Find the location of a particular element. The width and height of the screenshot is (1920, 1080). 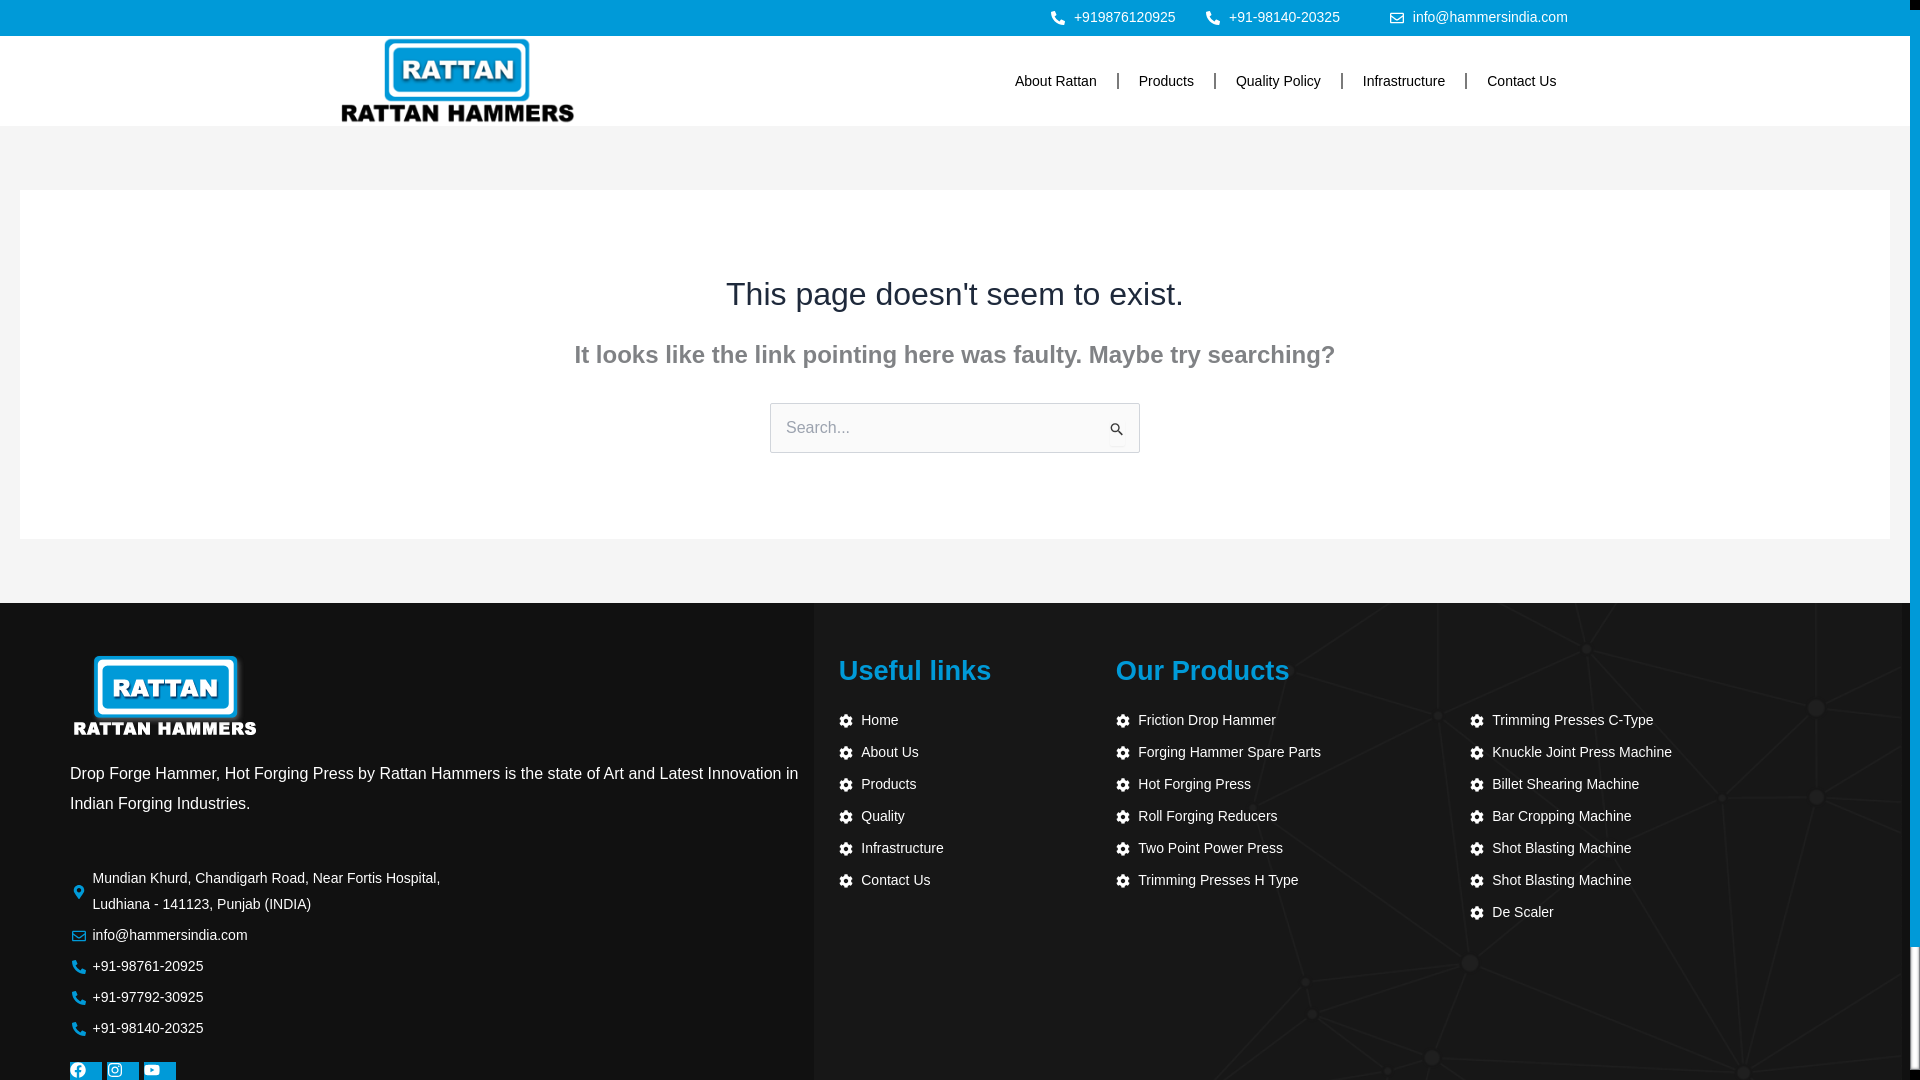

About Rattan is located at coordinates (1056, 80).